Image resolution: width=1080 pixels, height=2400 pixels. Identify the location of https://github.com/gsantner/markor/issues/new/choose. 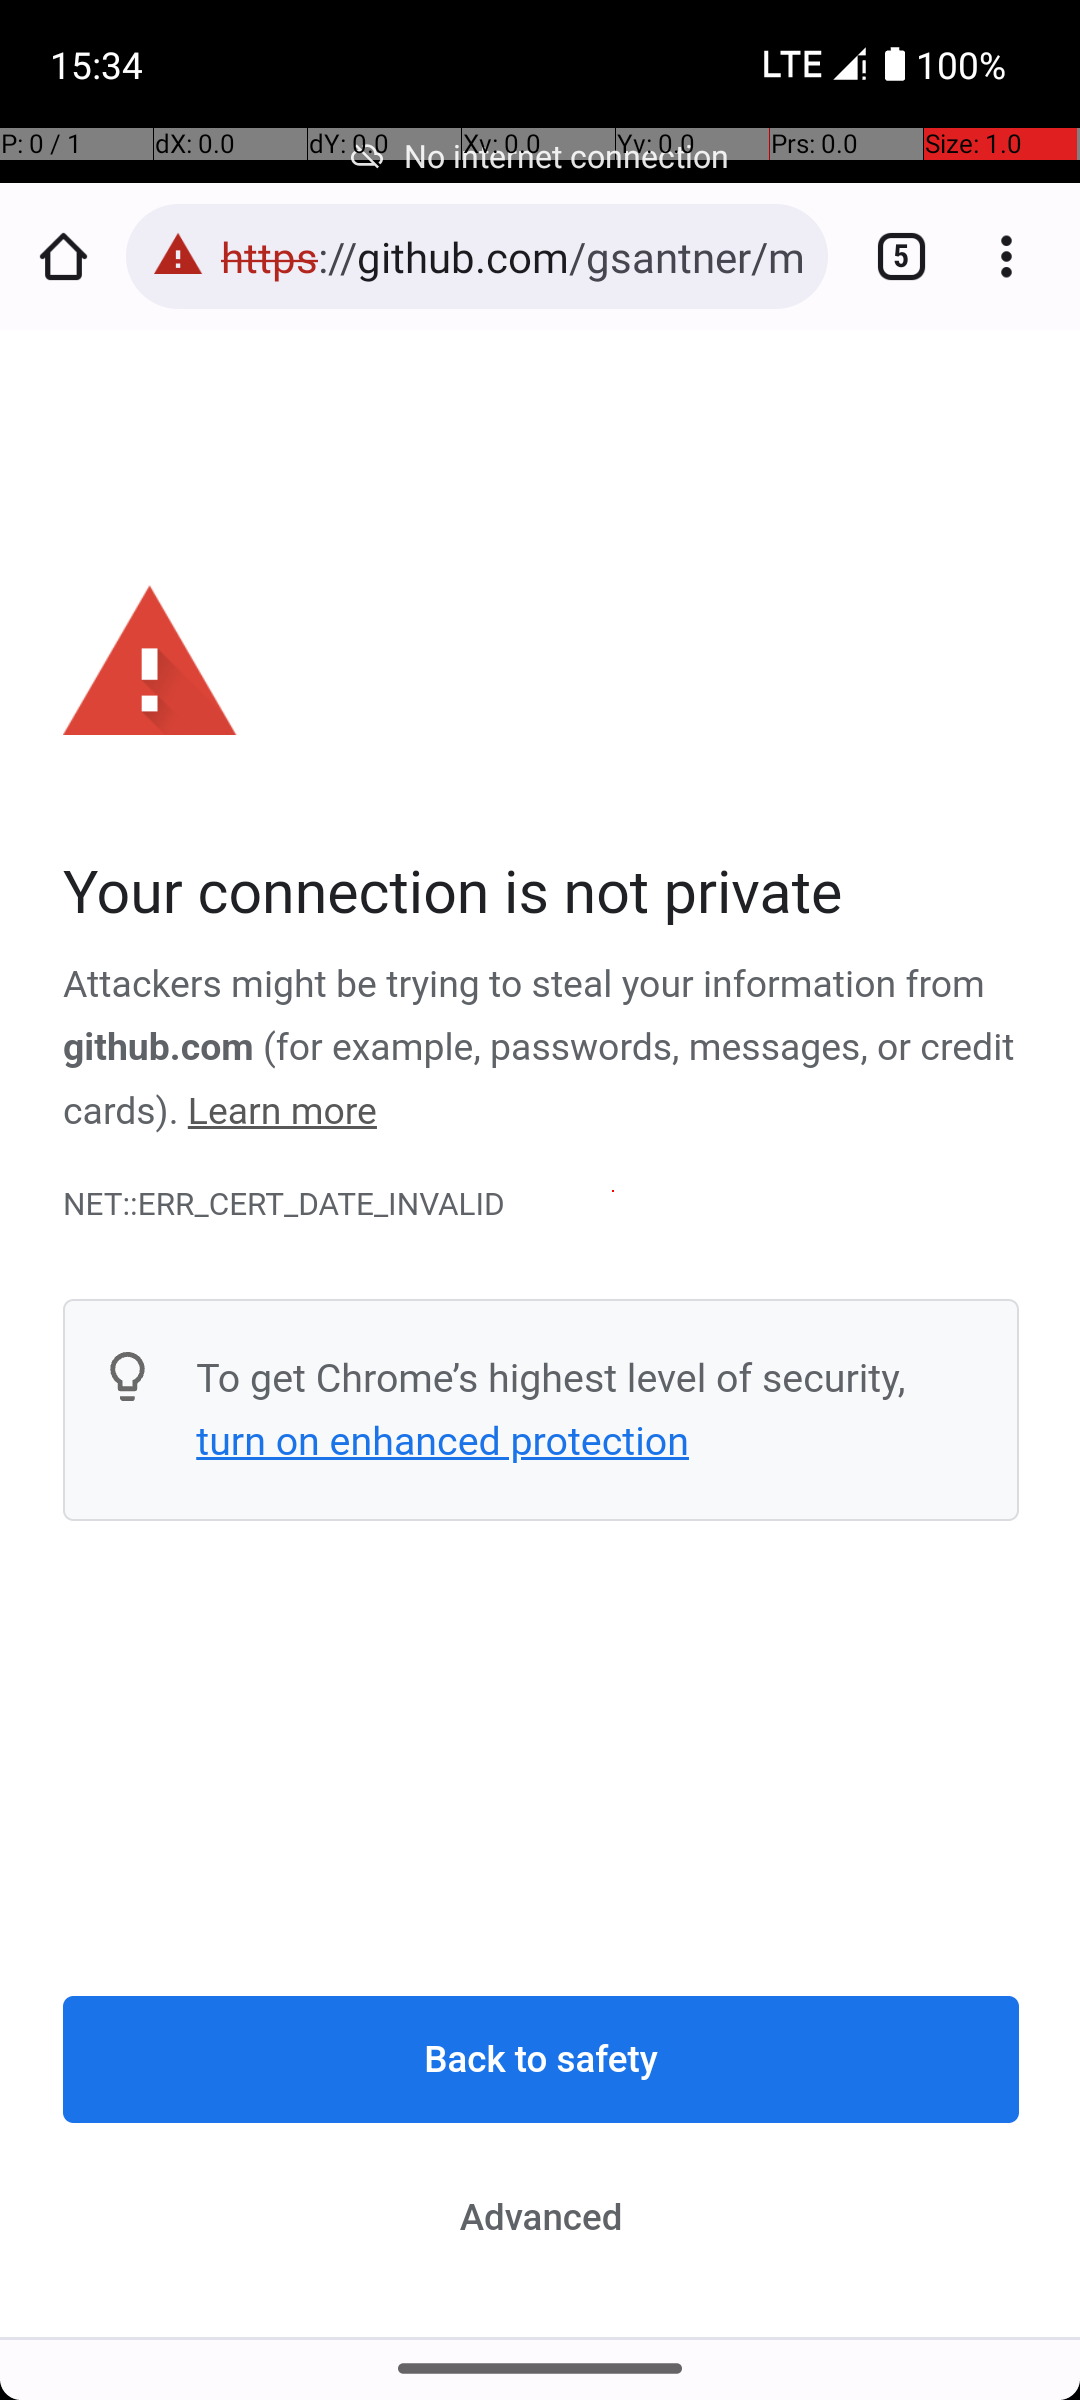
(514, 256).